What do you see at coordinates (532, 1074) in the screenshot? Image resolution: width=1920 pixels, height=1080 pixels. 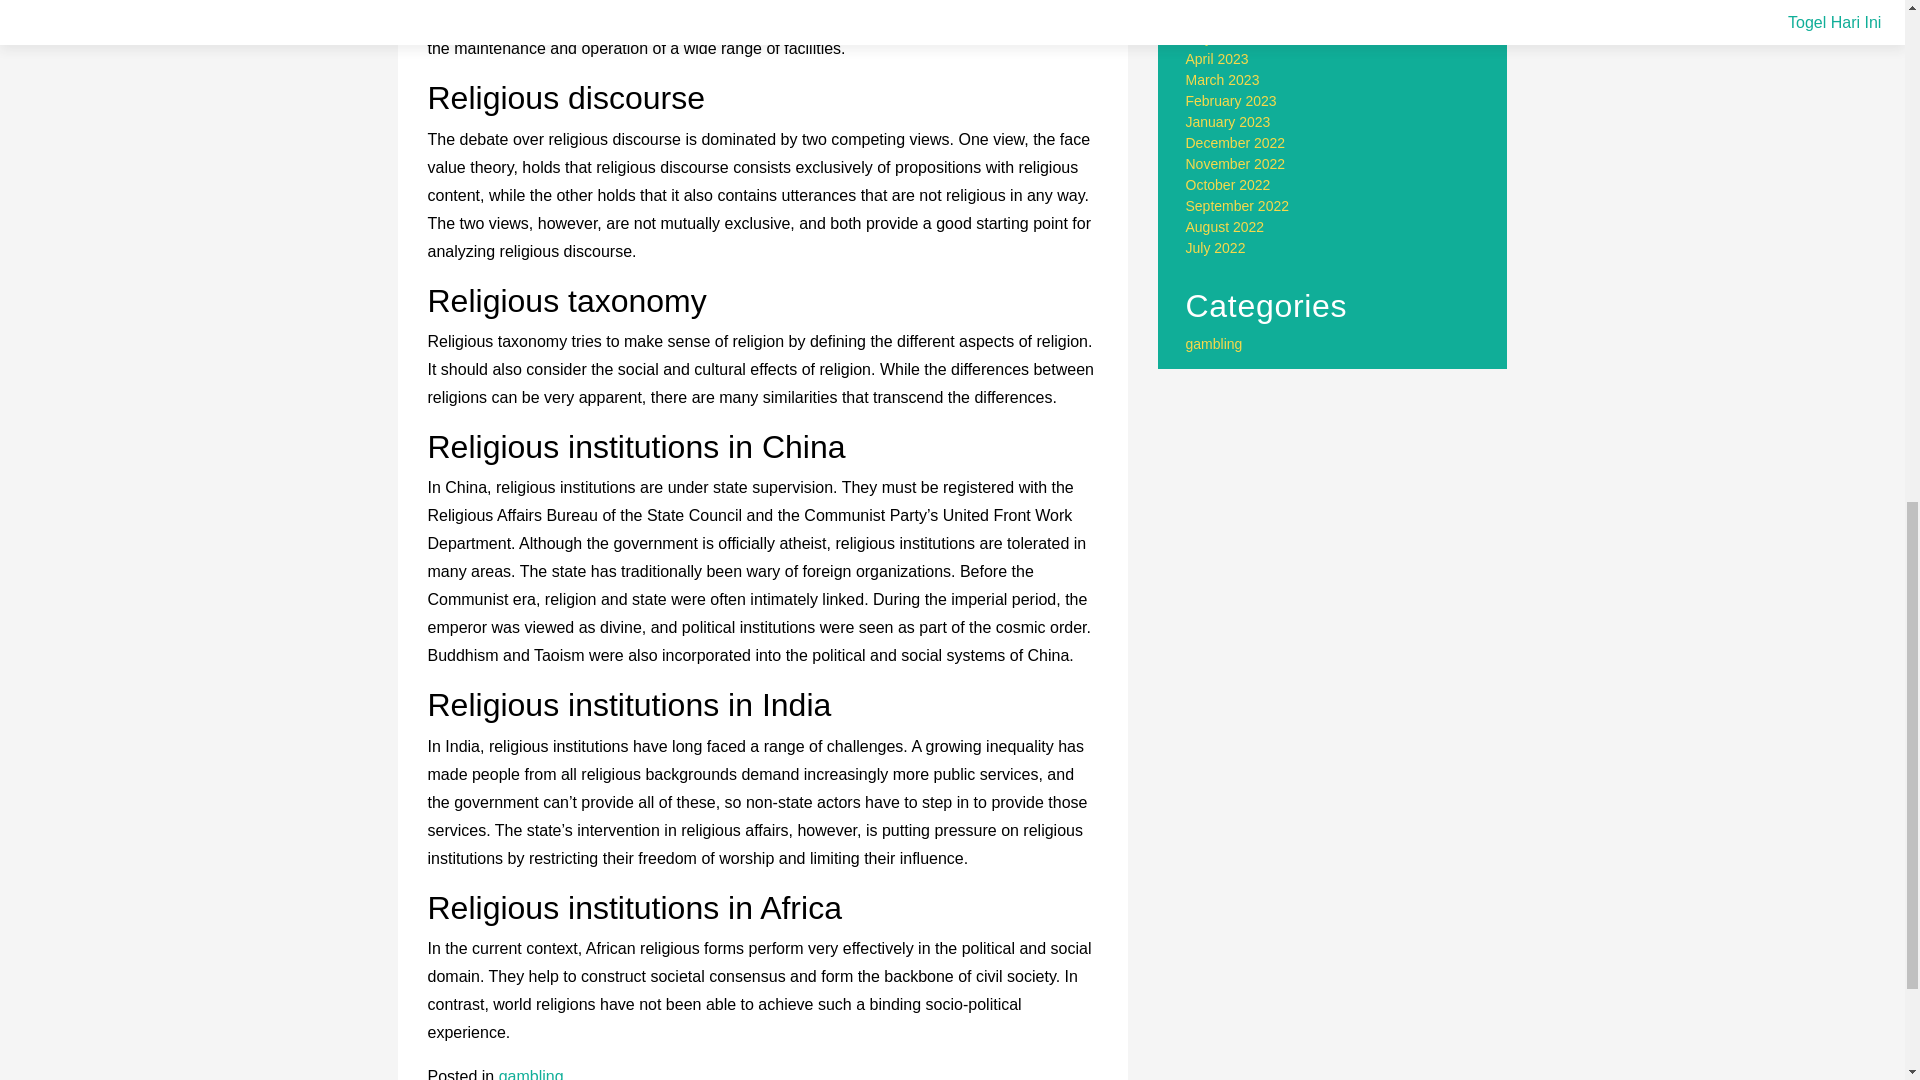 I see `gambling` at bounding box center [532, 1074].